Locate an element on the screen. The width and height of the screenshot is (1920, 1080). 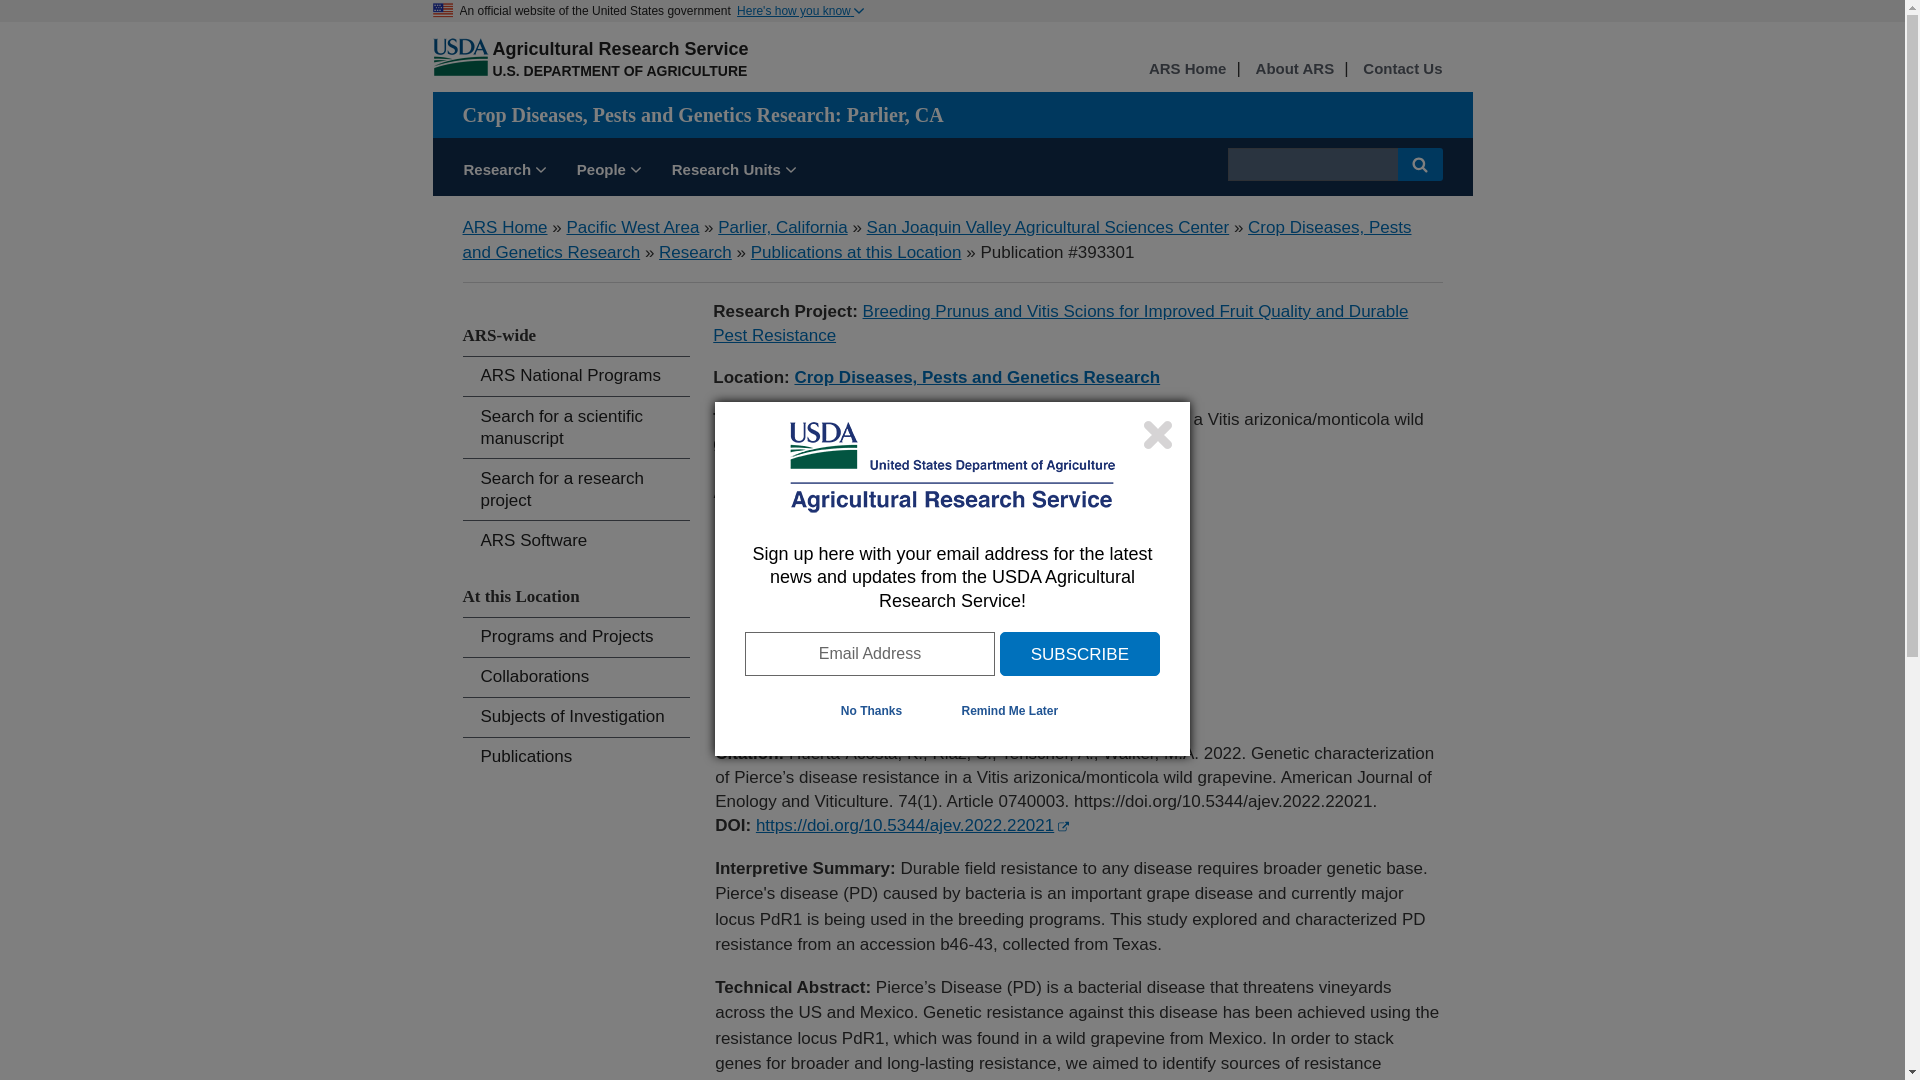
ARS Home is located at coordinates (504, 227).